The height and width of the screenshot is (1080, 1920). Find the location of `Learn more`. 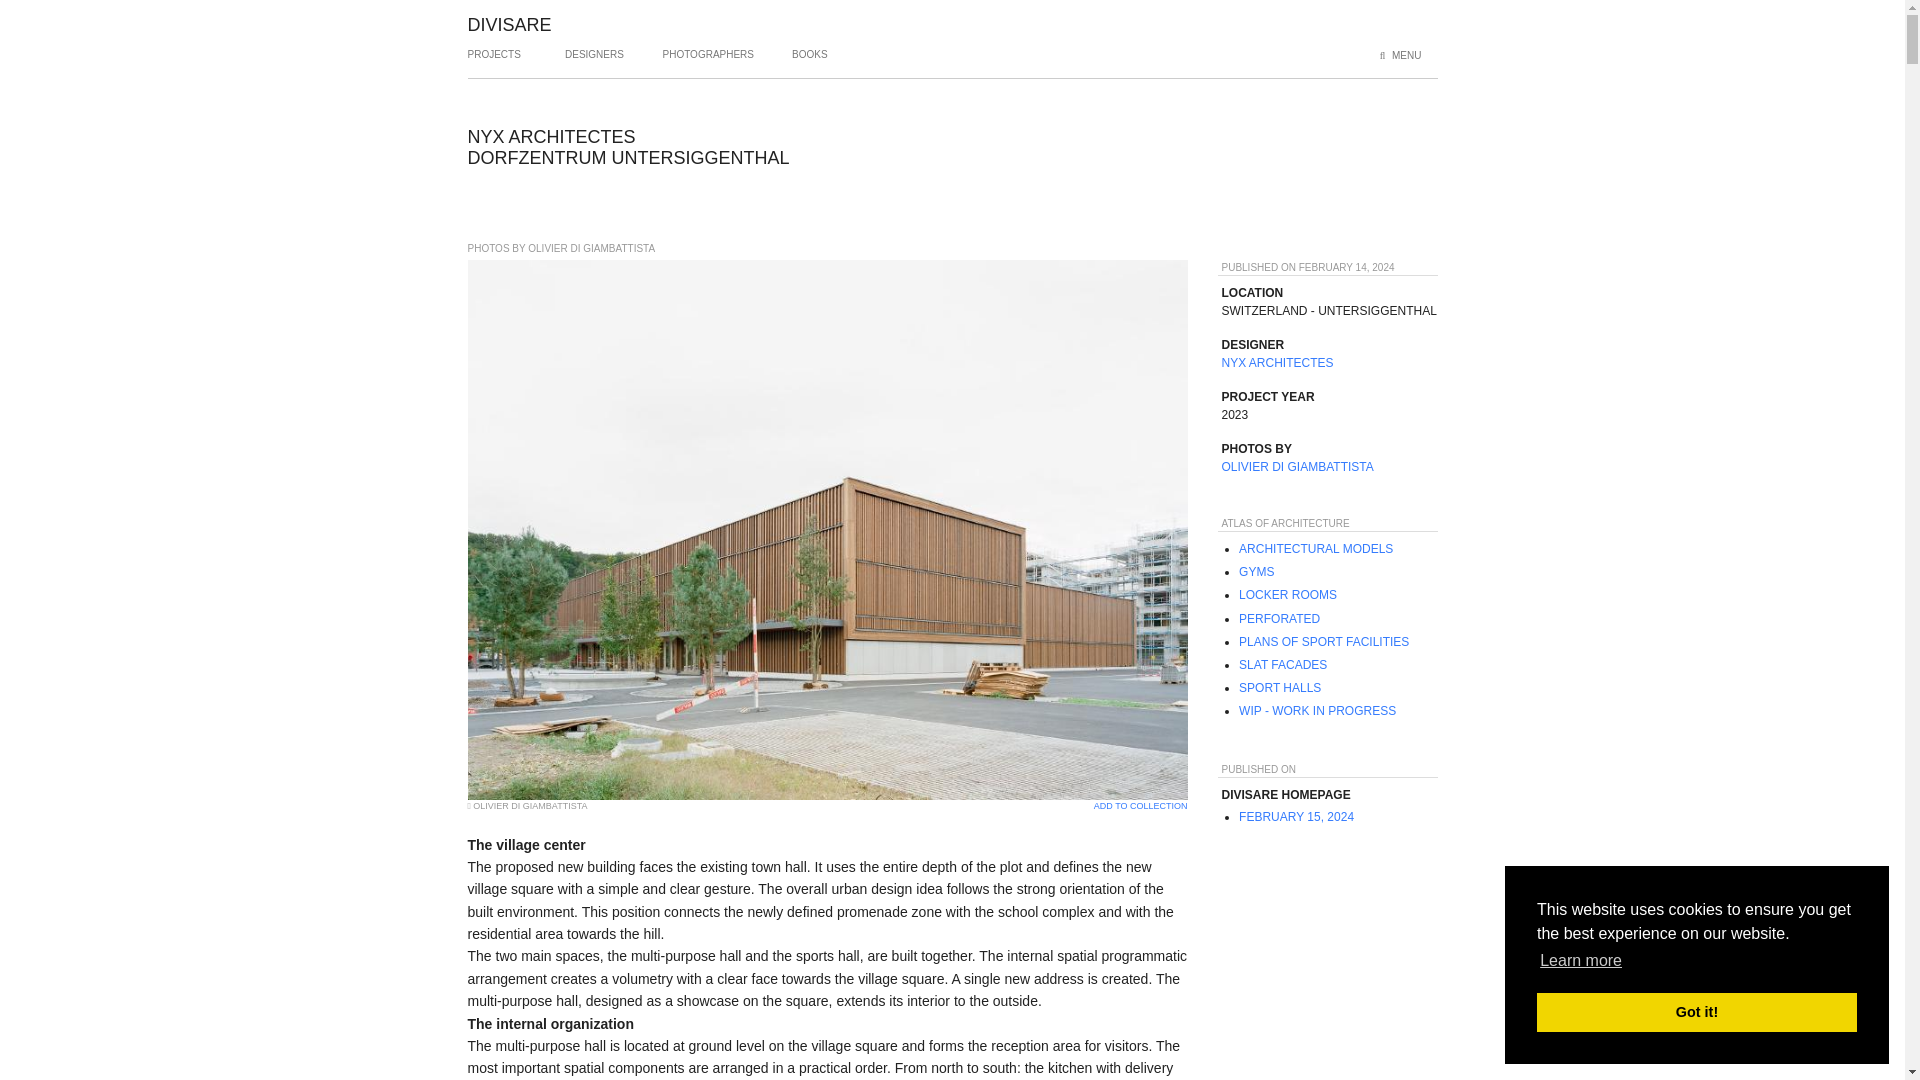

Learn more is located at coordinates (1580, 961).